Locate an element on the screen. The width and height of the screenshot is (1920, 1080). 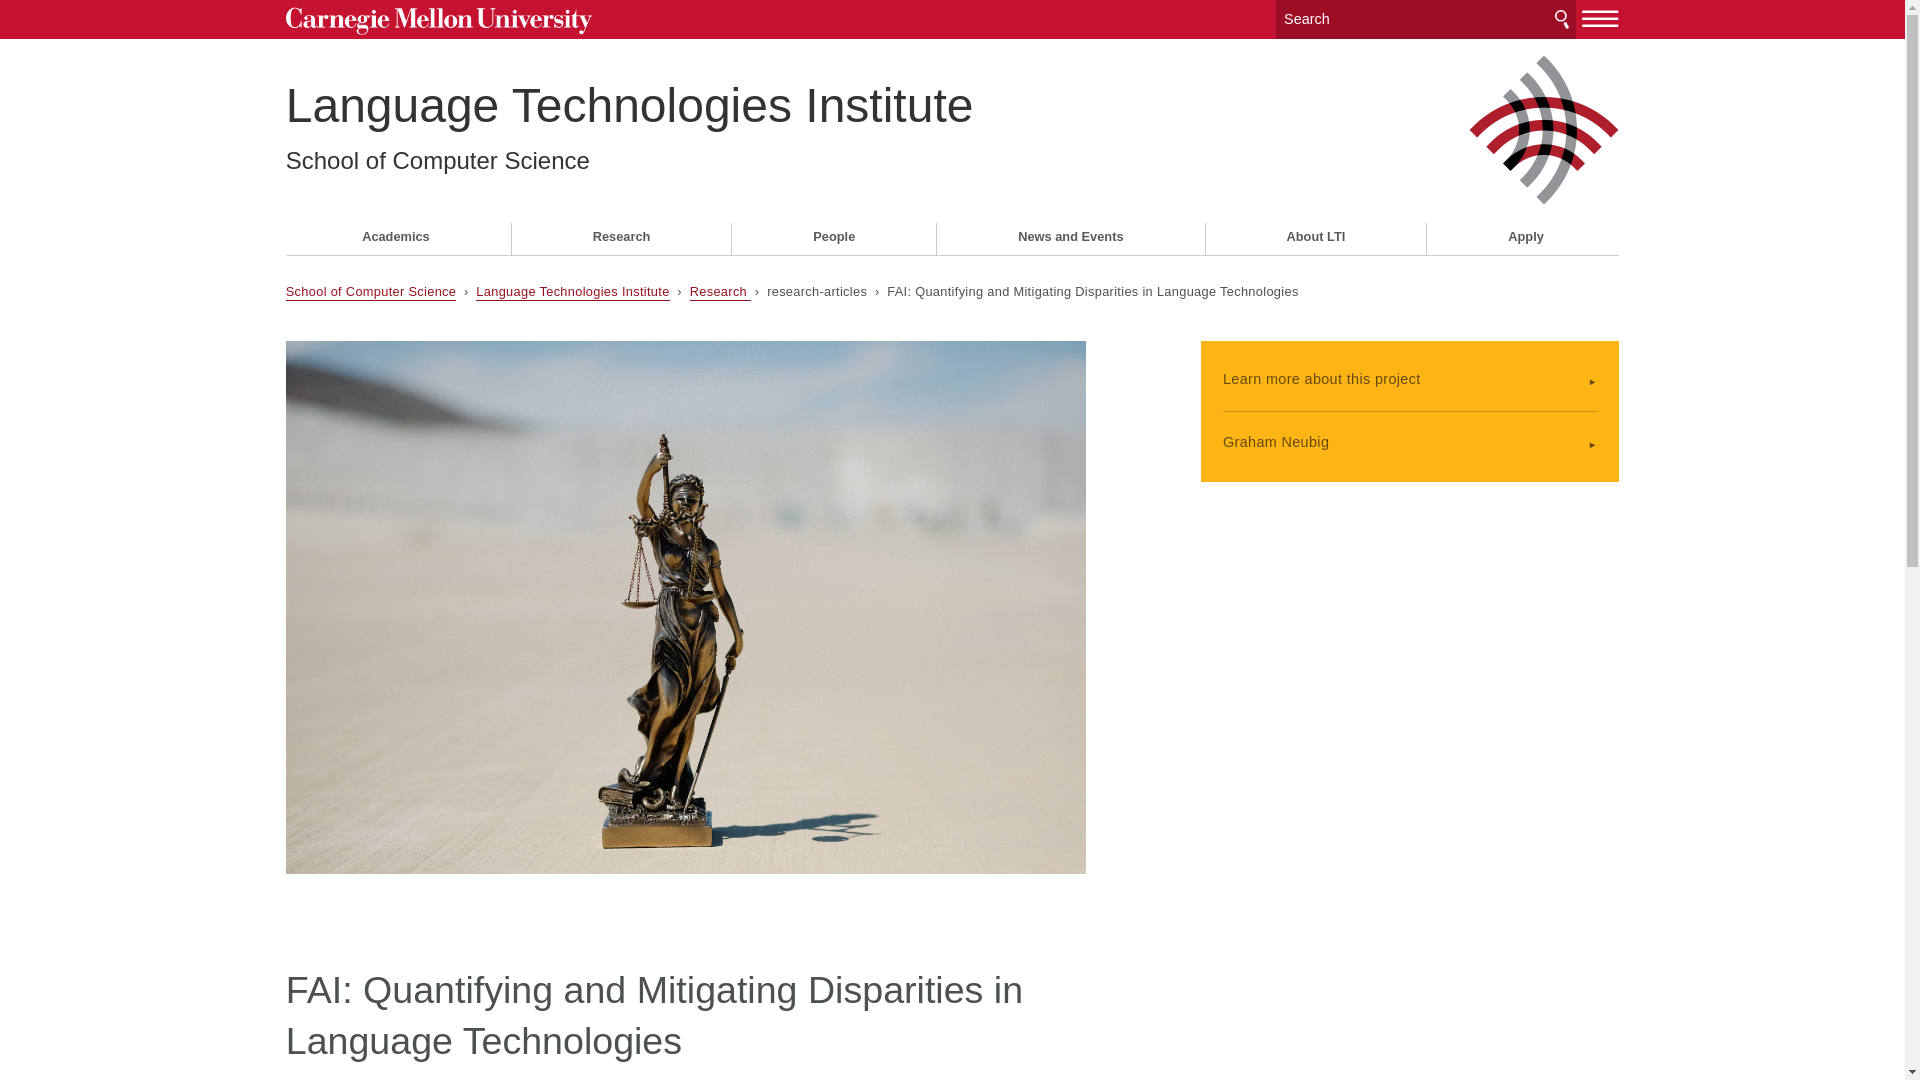
Learn more about this project is located at coordinates (1410, 379).